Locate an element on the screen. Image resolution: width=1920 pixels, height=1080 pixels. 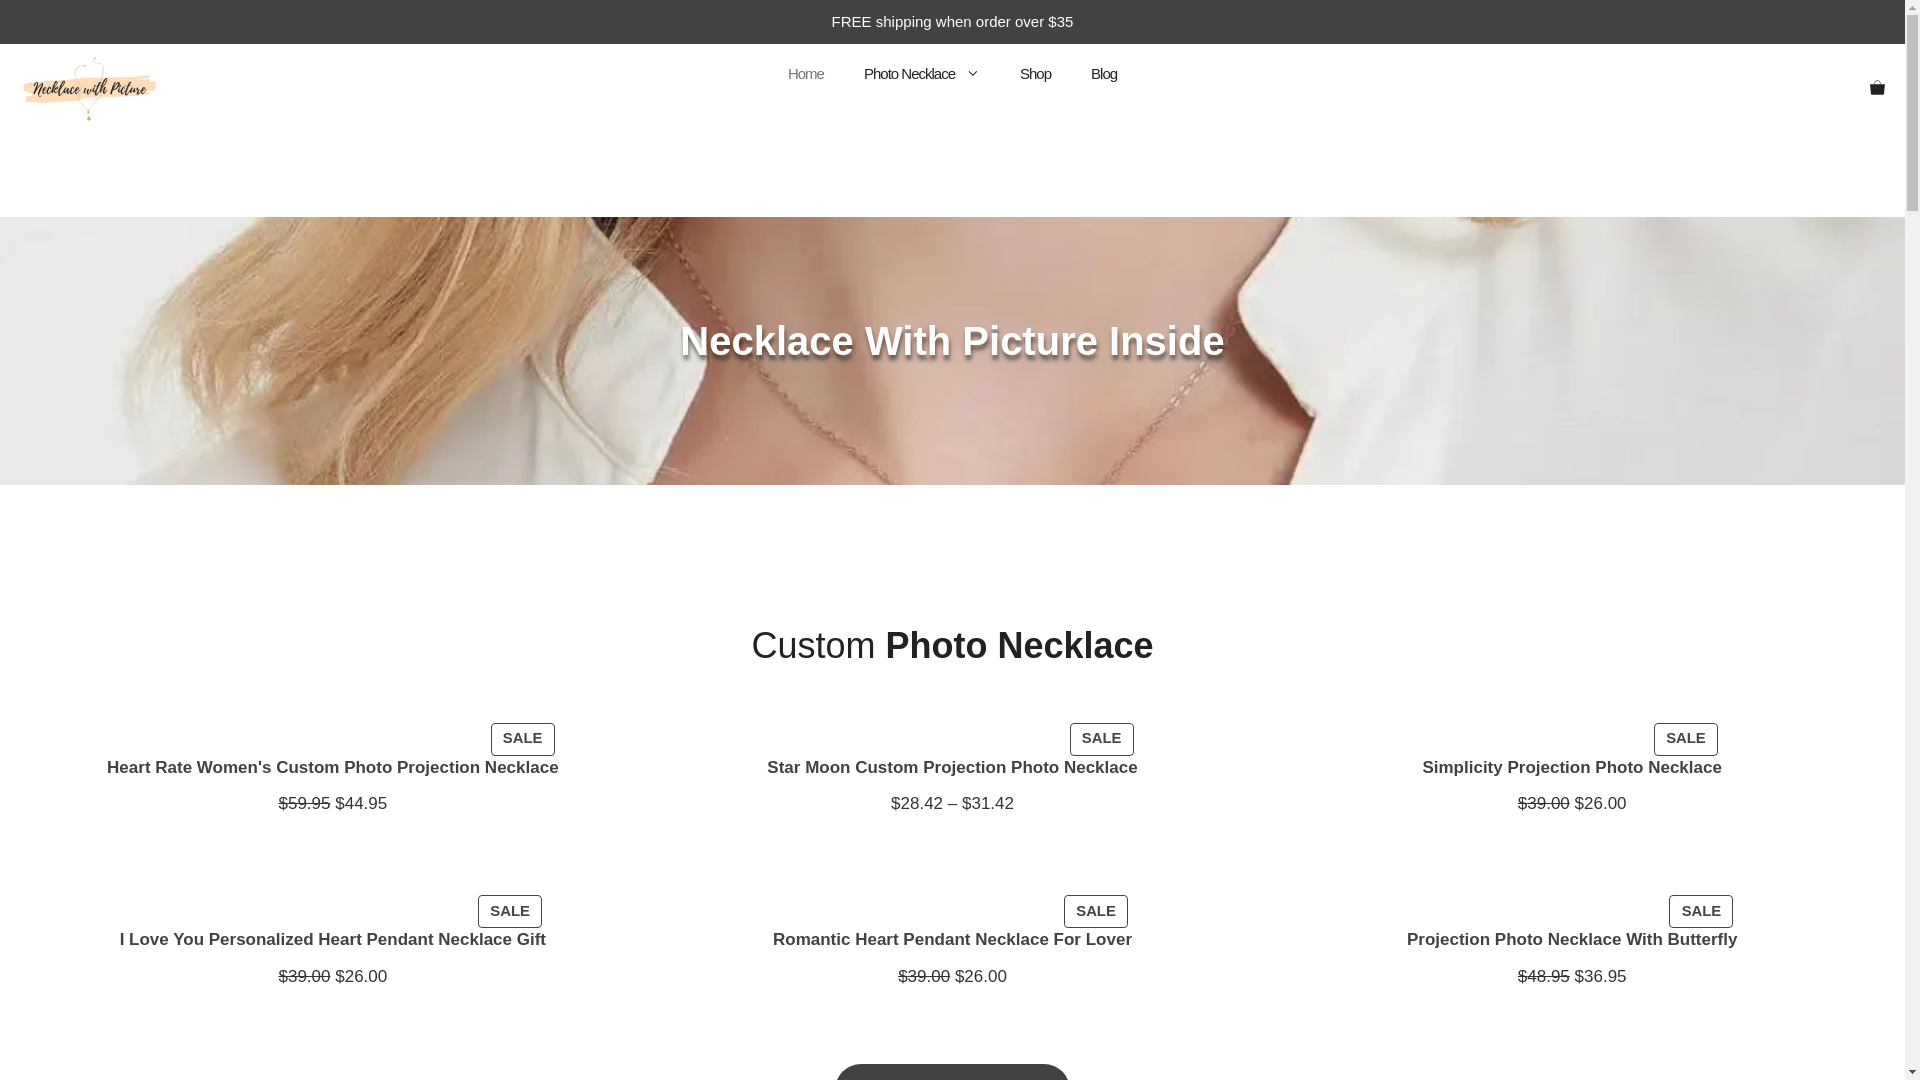
Necklace With Picture Inside is located at coordinates (88, 88).